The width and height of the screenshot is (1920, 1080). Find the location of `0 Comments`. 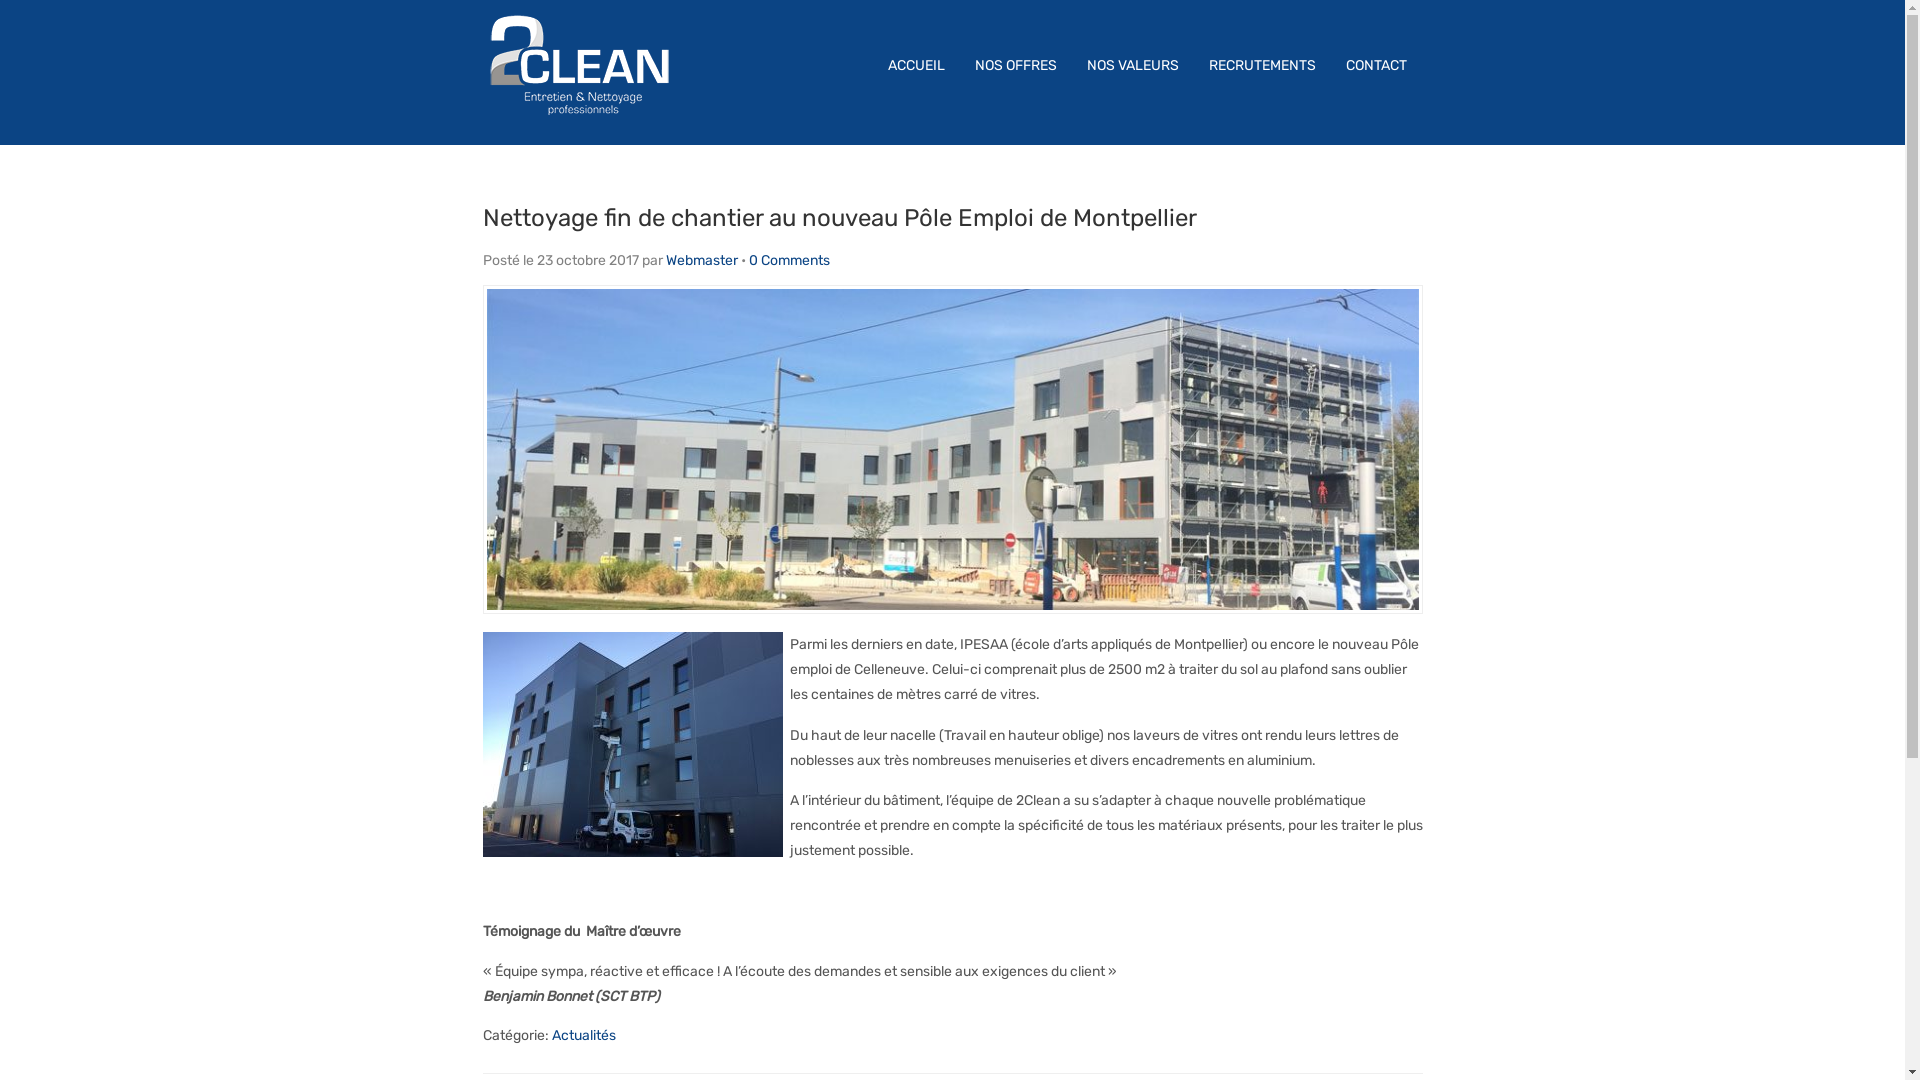

0 Comments is located at coordinates (788, 260).